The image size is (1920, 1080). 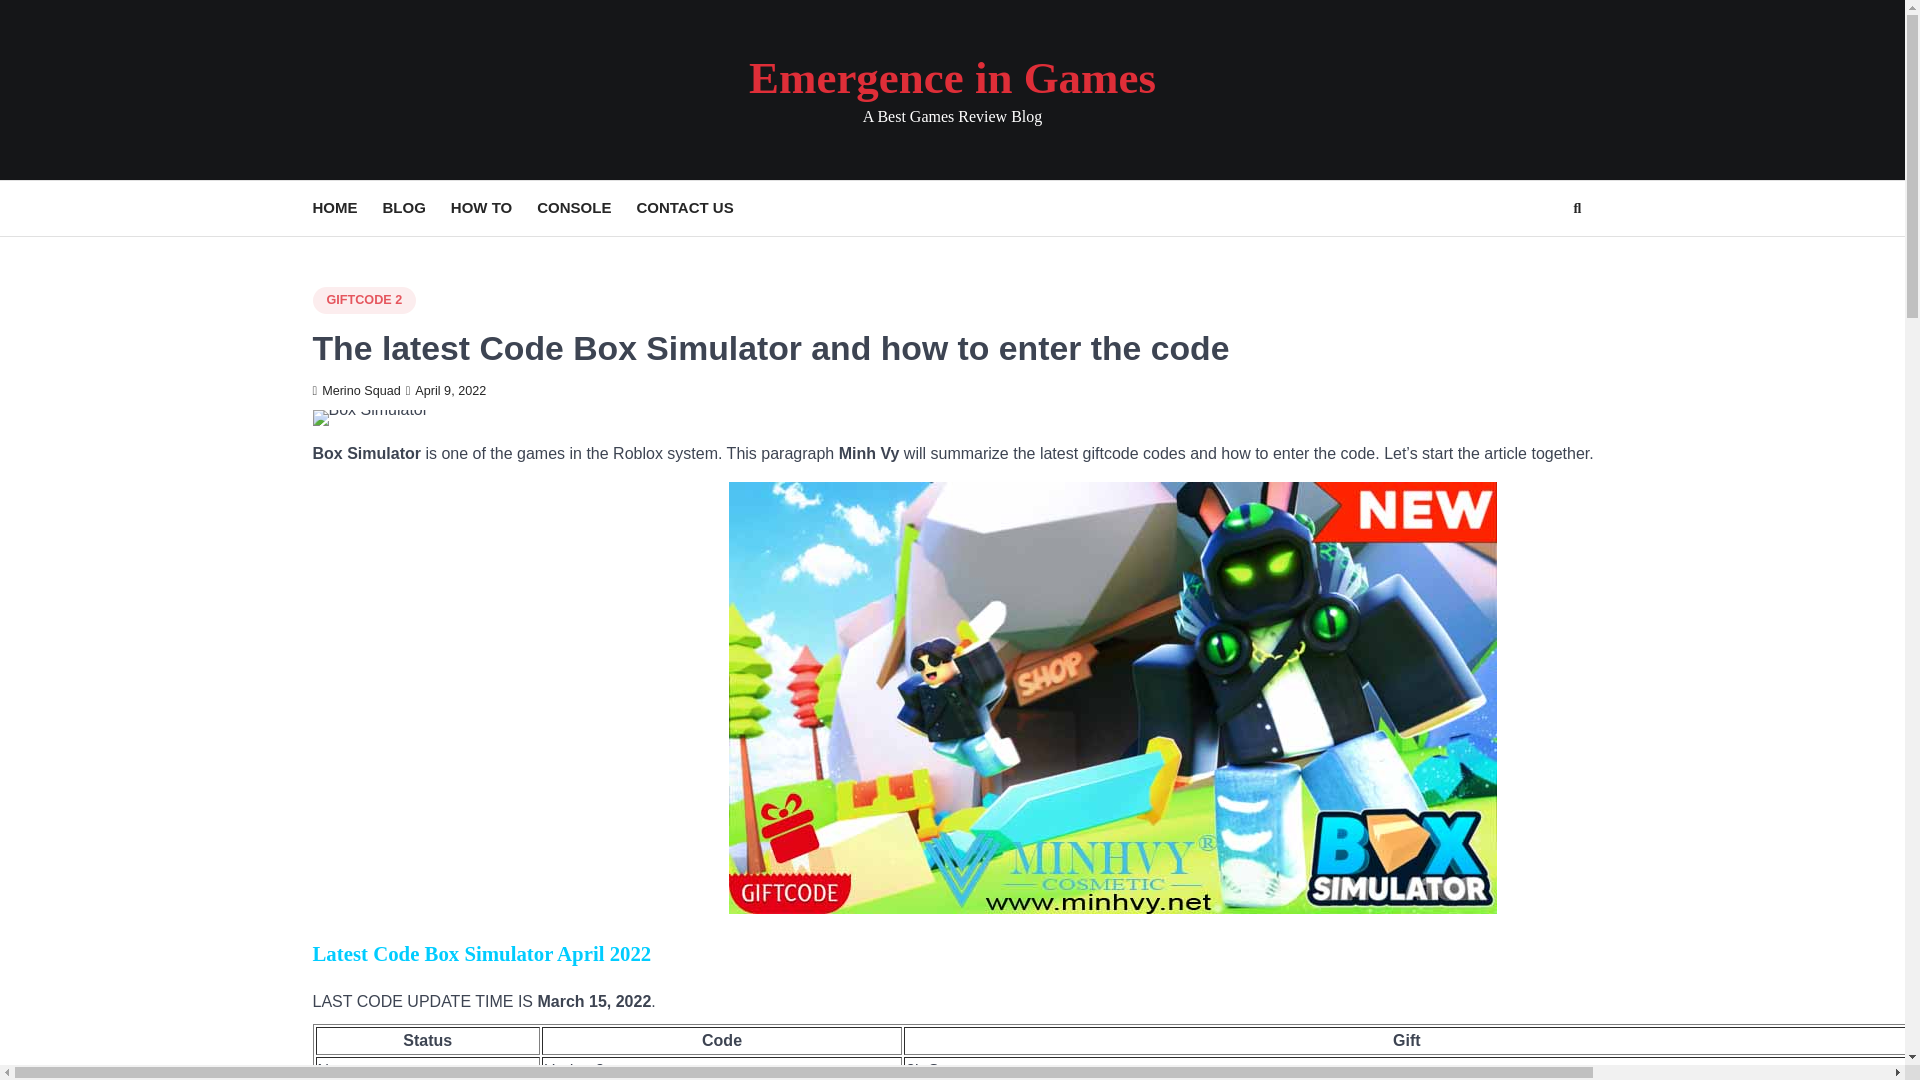 What do you see at coordinates (1540, 256) in the screenshot?
I see `Search` at bounding box center [1540, 256].